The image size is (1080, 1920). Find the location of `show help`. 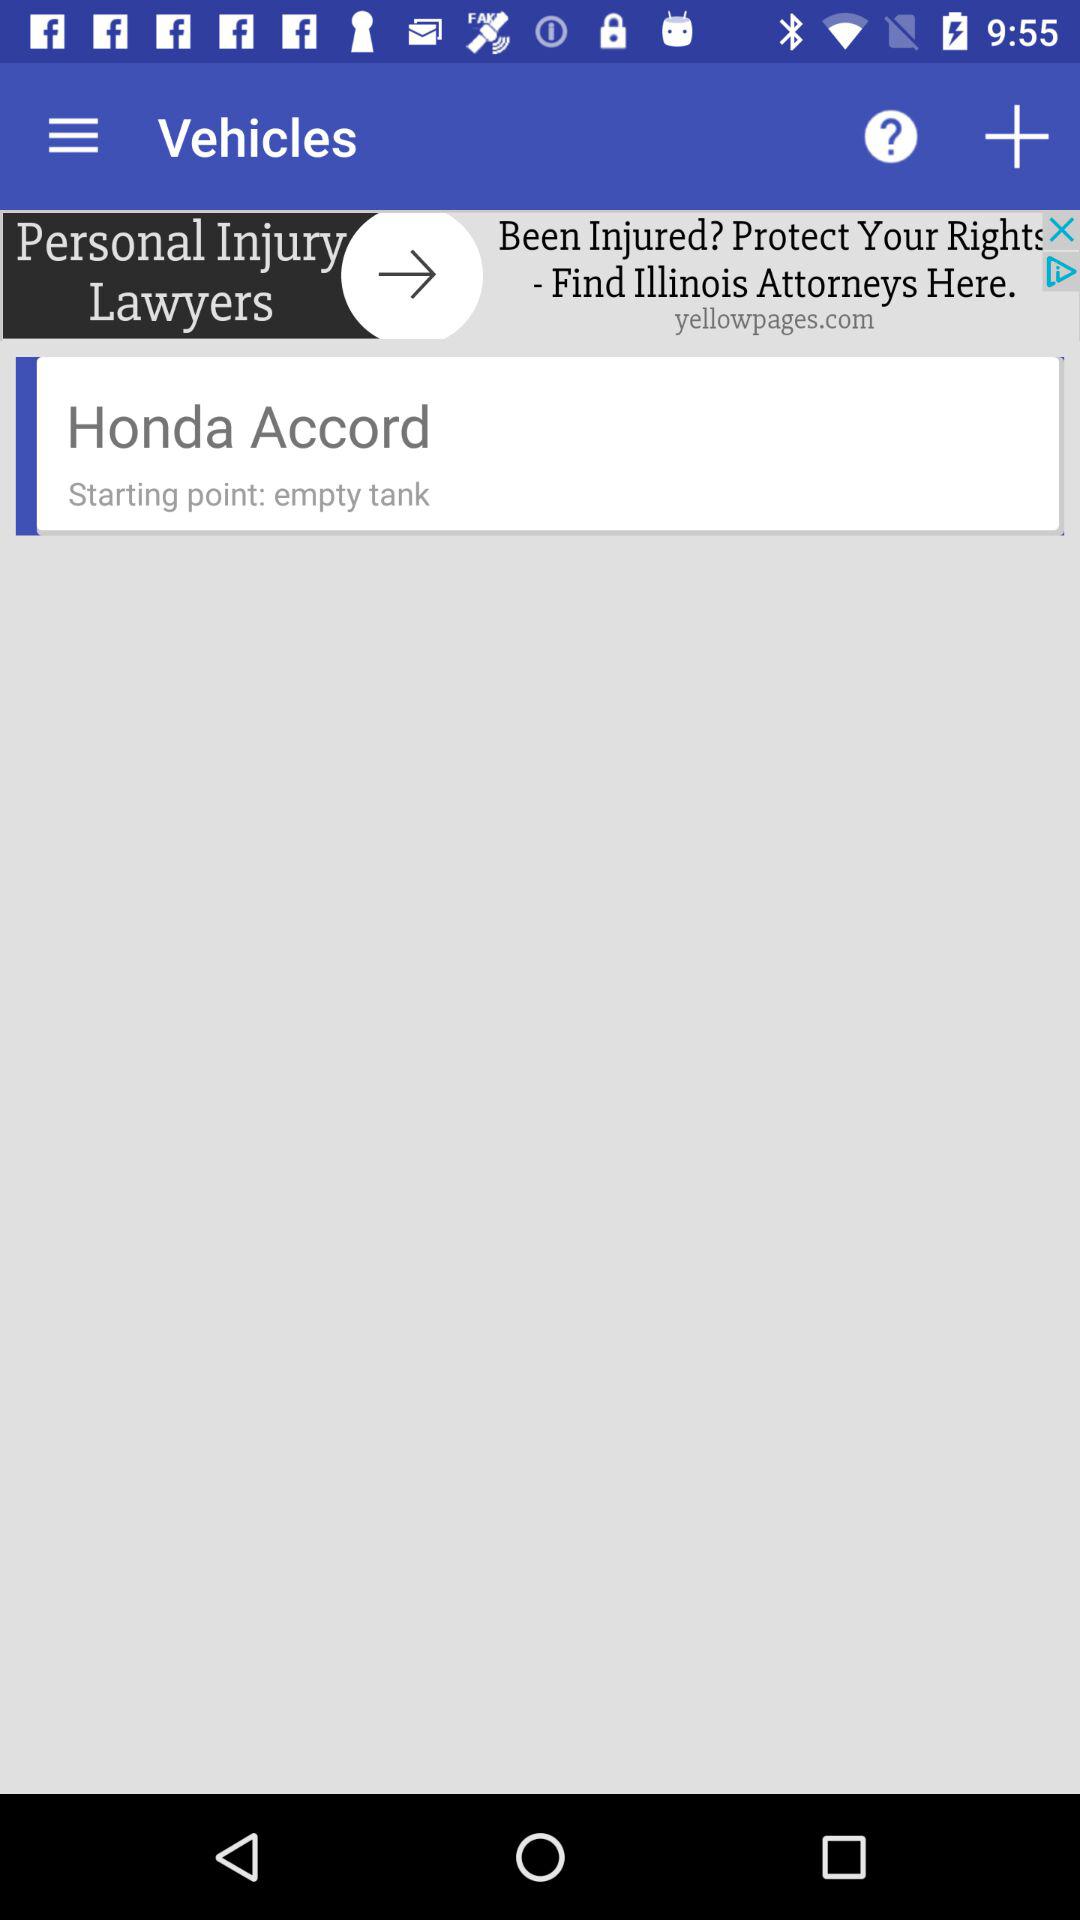

show help is located at coordinates (891, 136).